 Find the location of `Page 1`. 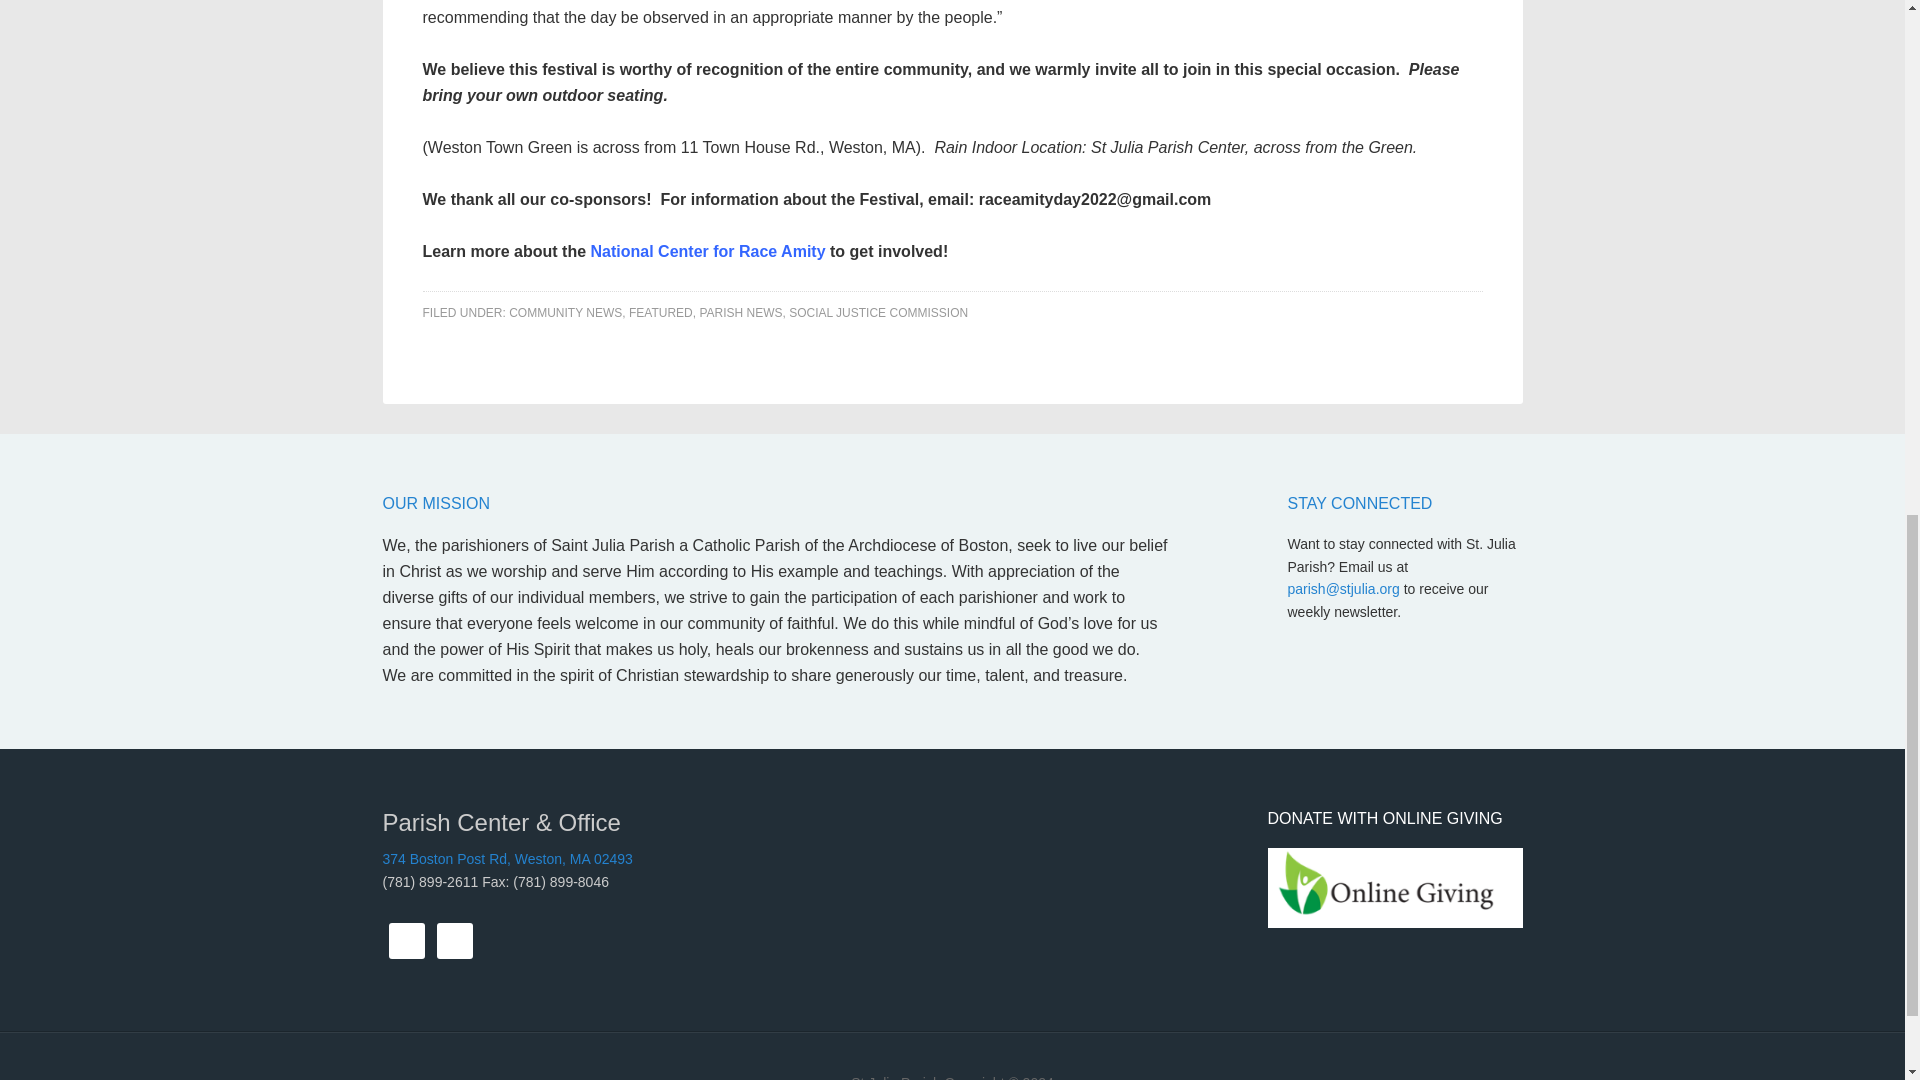

Page 1 is located at coordinates (952, 16).